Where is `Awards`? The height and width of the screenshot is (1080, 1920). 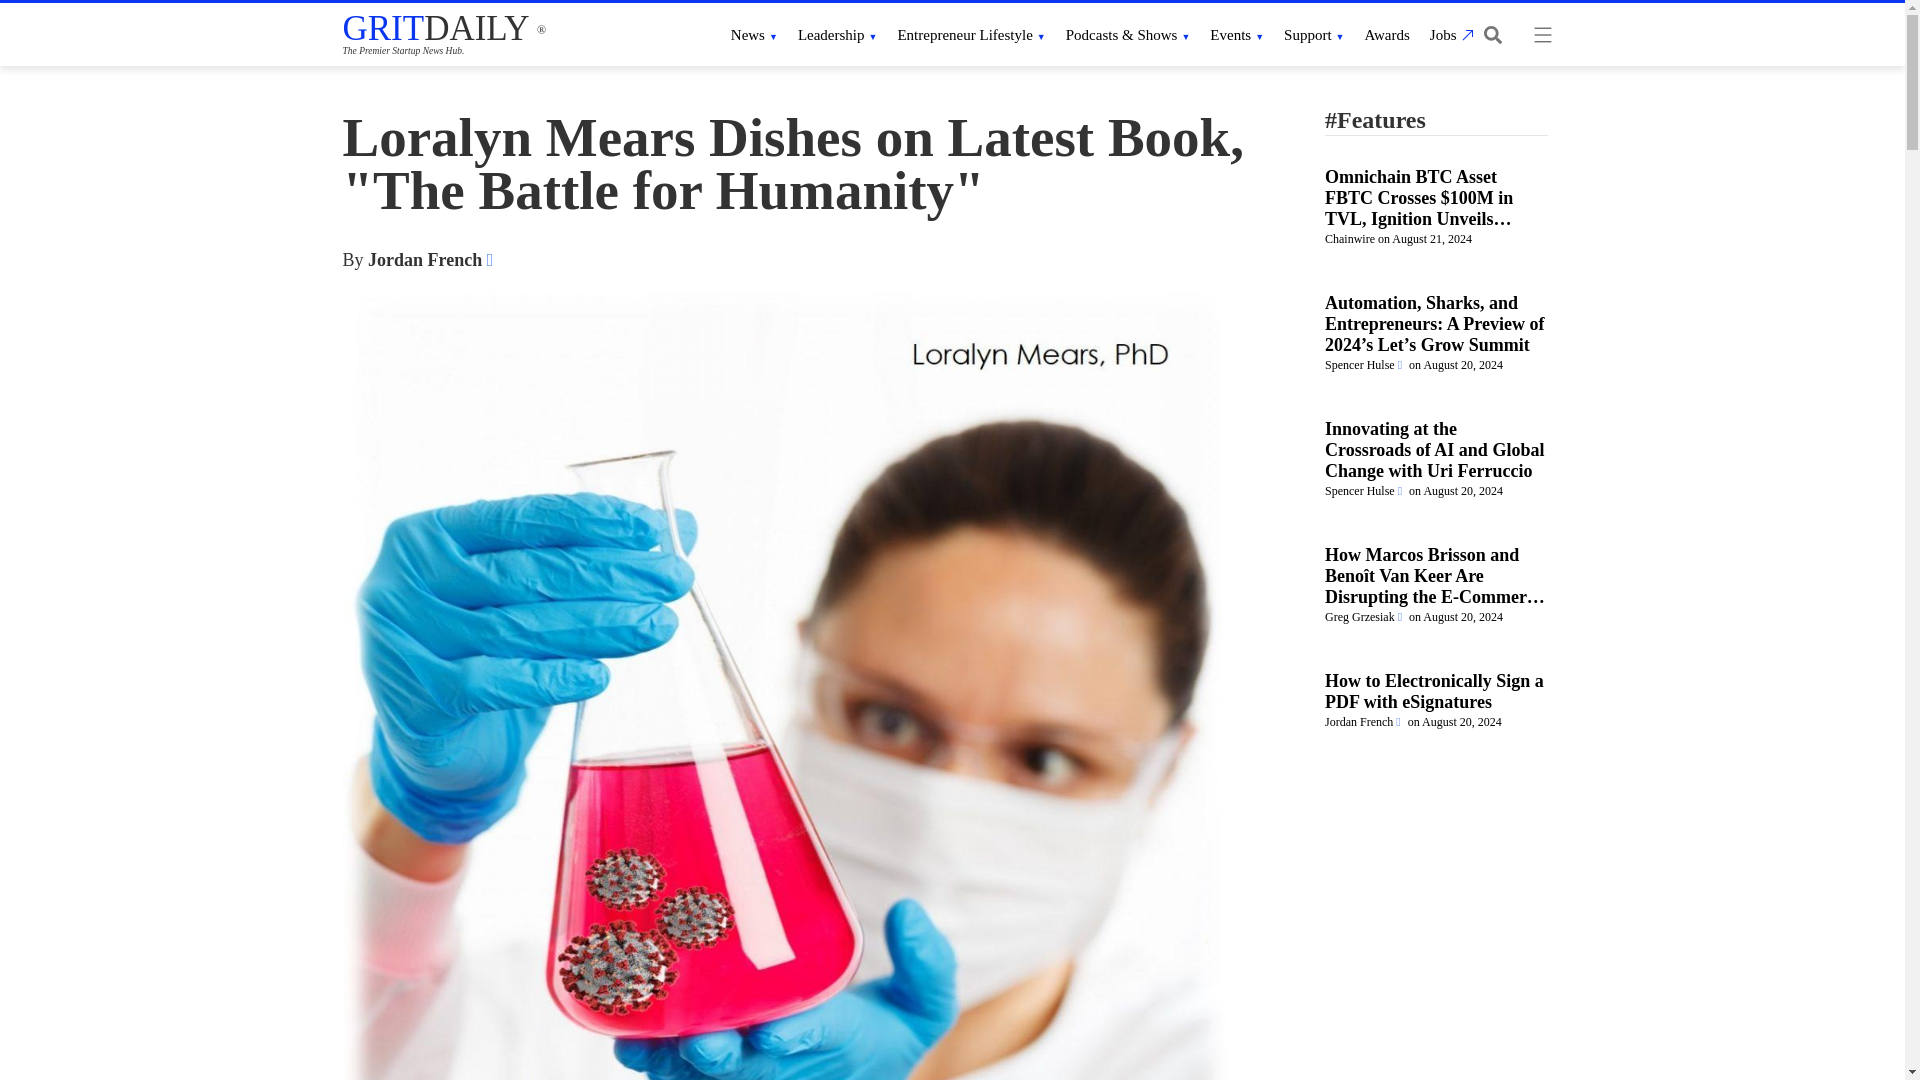 Awards is located at coordinates (1387, 34).